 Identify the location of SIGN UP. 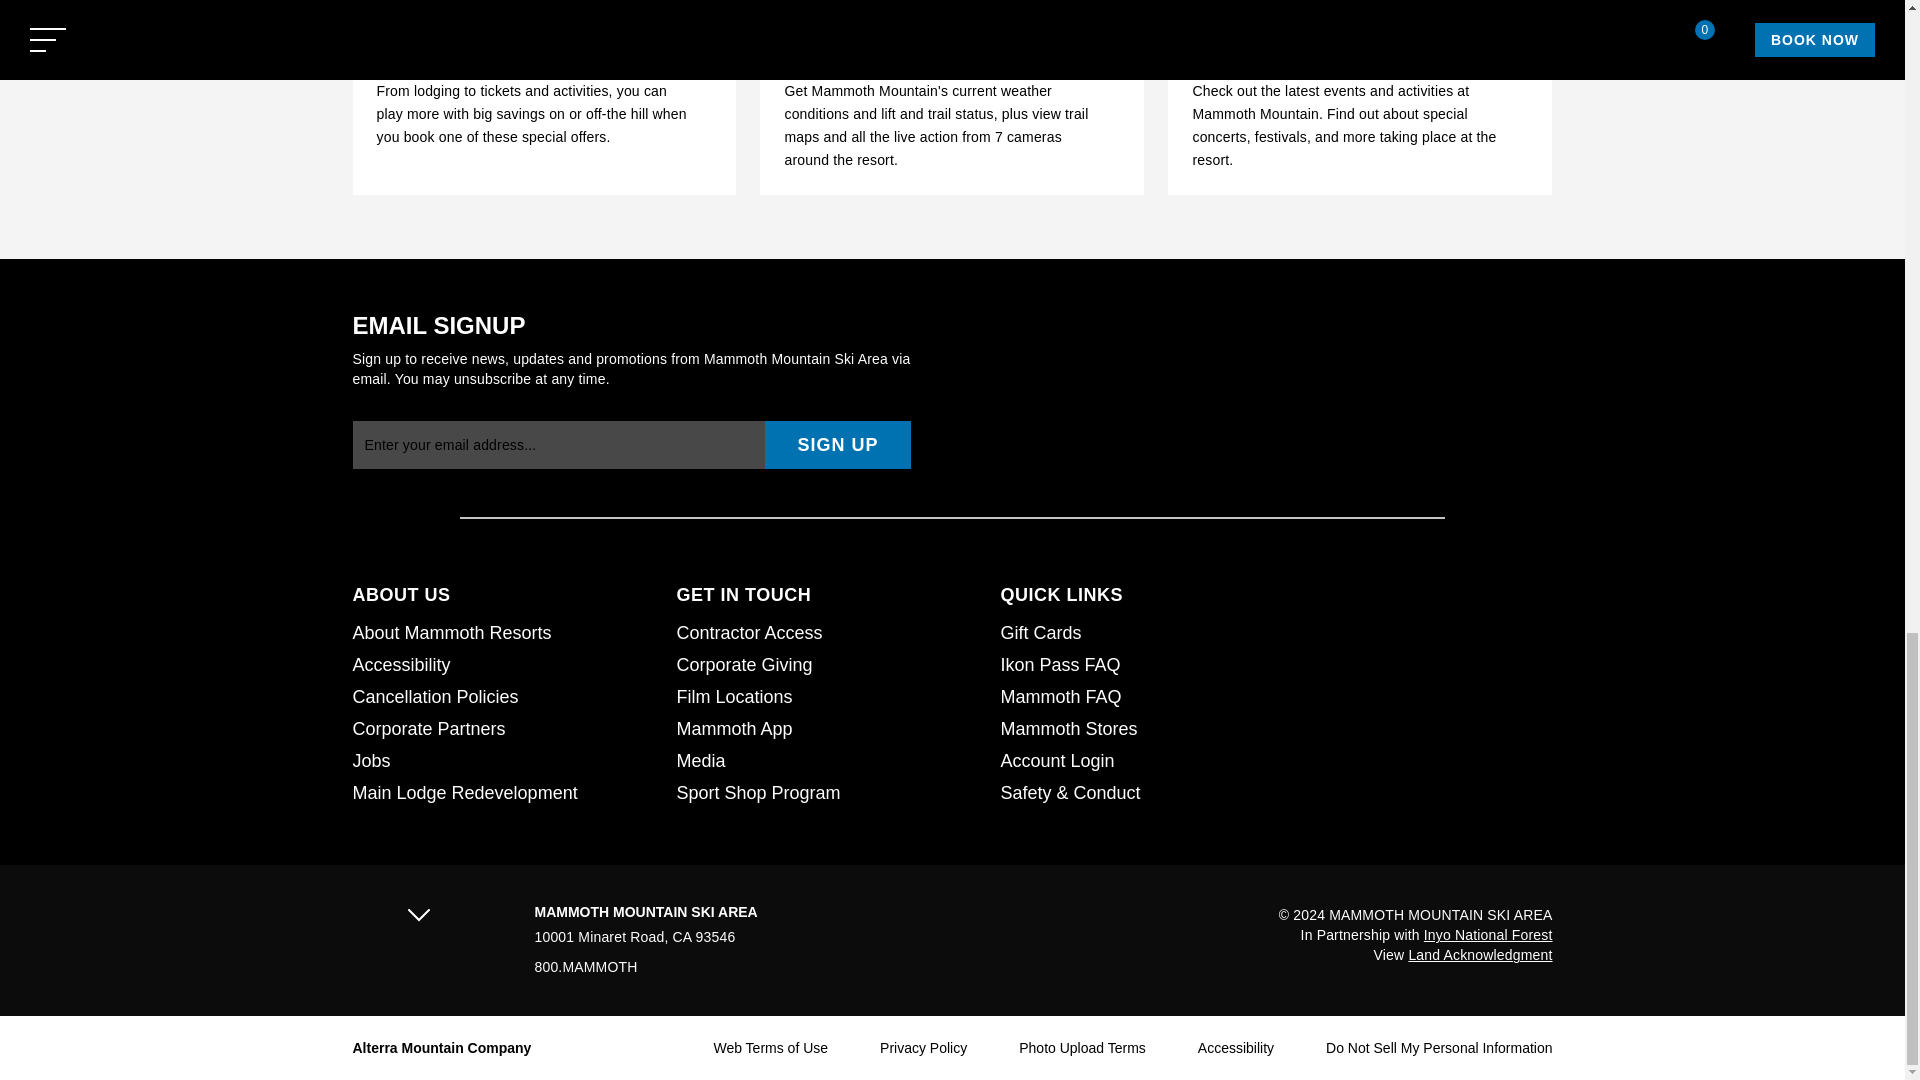
(837, 444).